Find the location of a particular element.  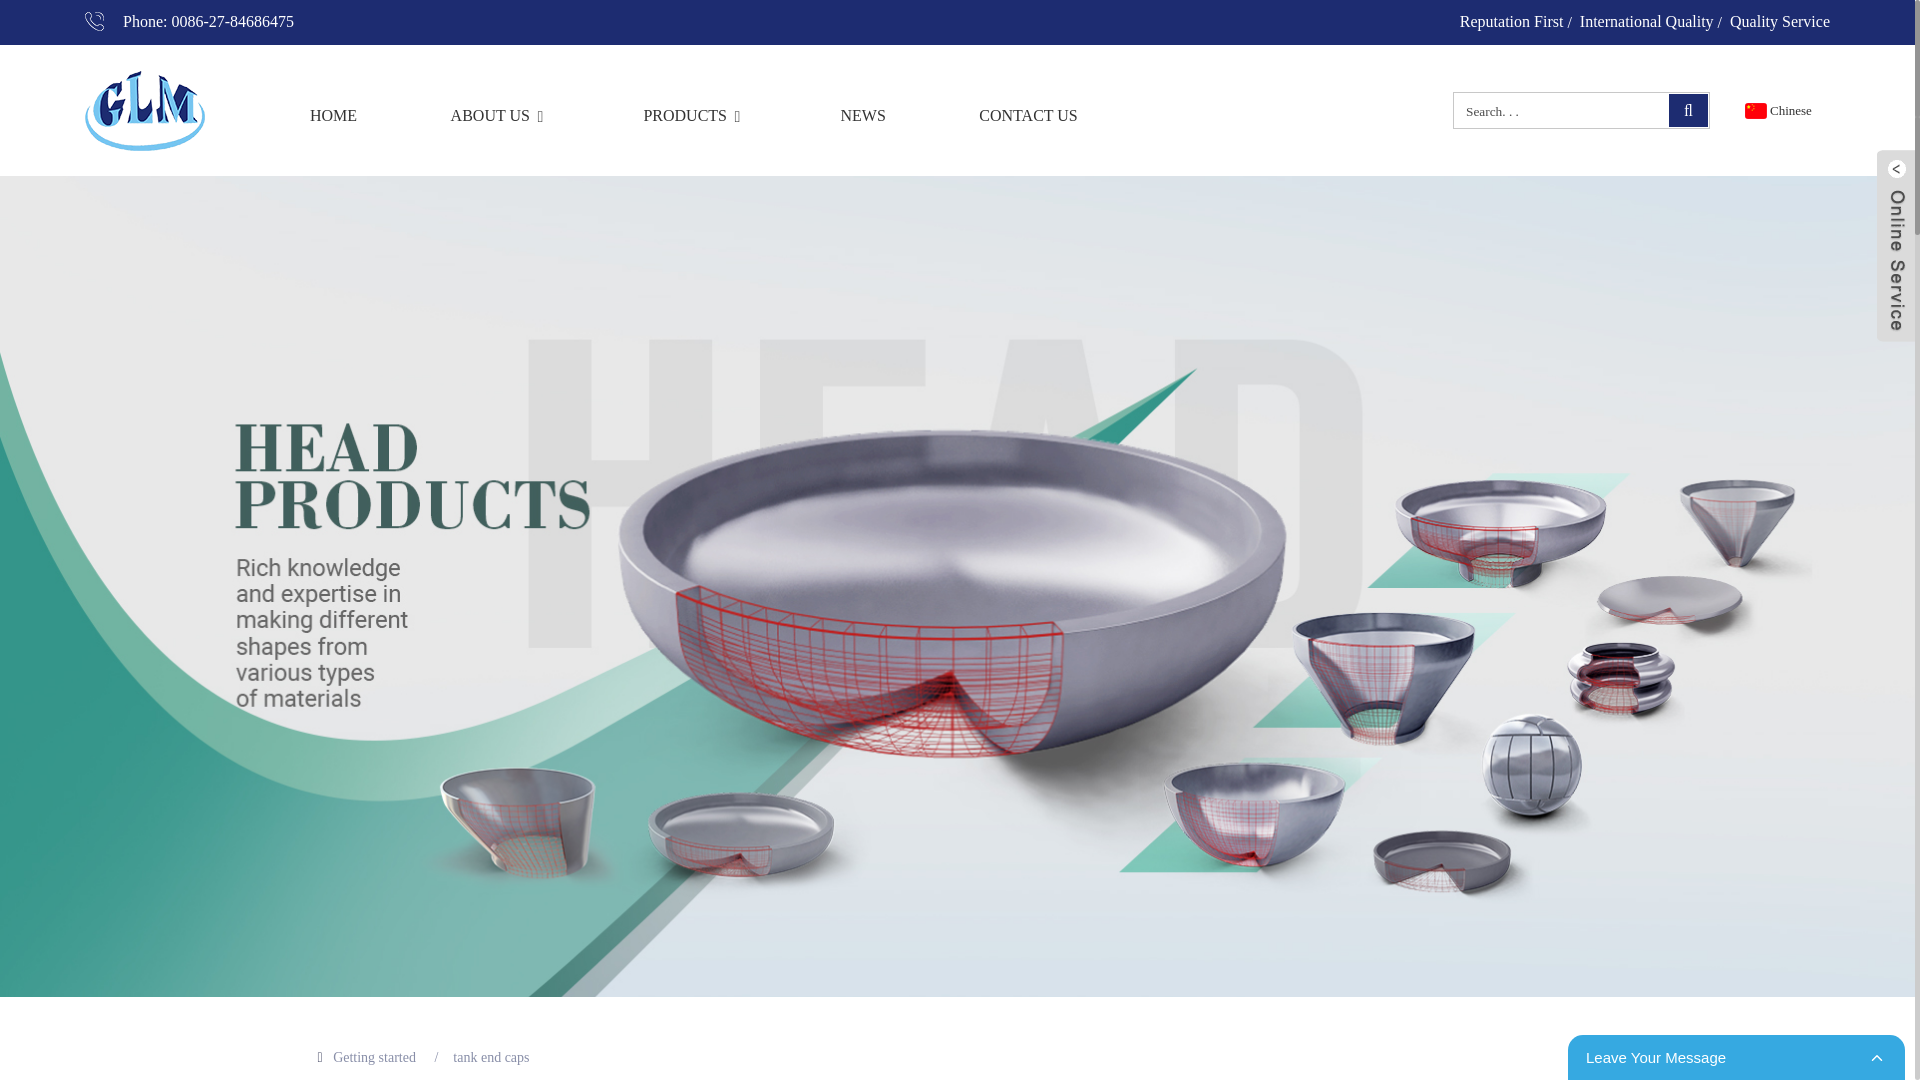

Phone: 0086-27-84686475 is located at coordinates (188, 22).